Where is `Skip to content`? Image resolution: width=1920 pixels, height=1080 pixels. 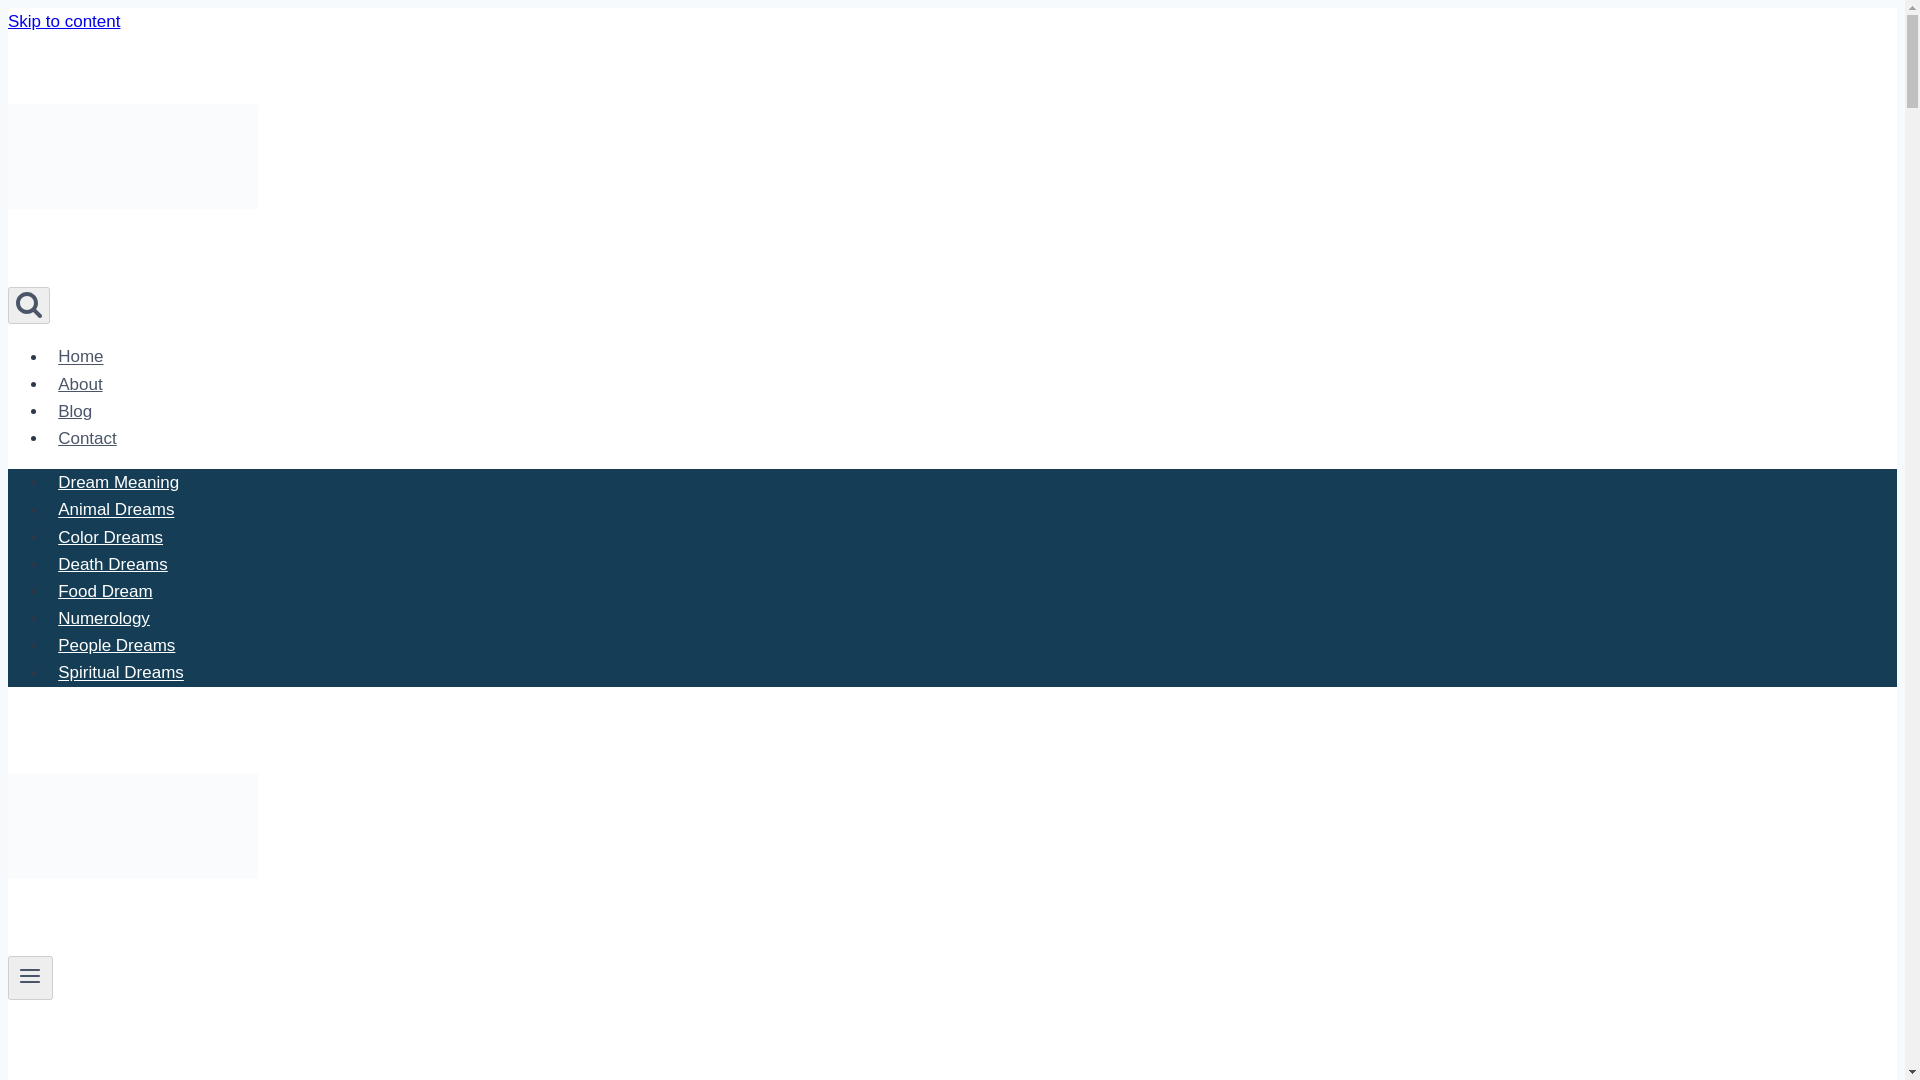 Skip to content is located at coordinates (63, 21).